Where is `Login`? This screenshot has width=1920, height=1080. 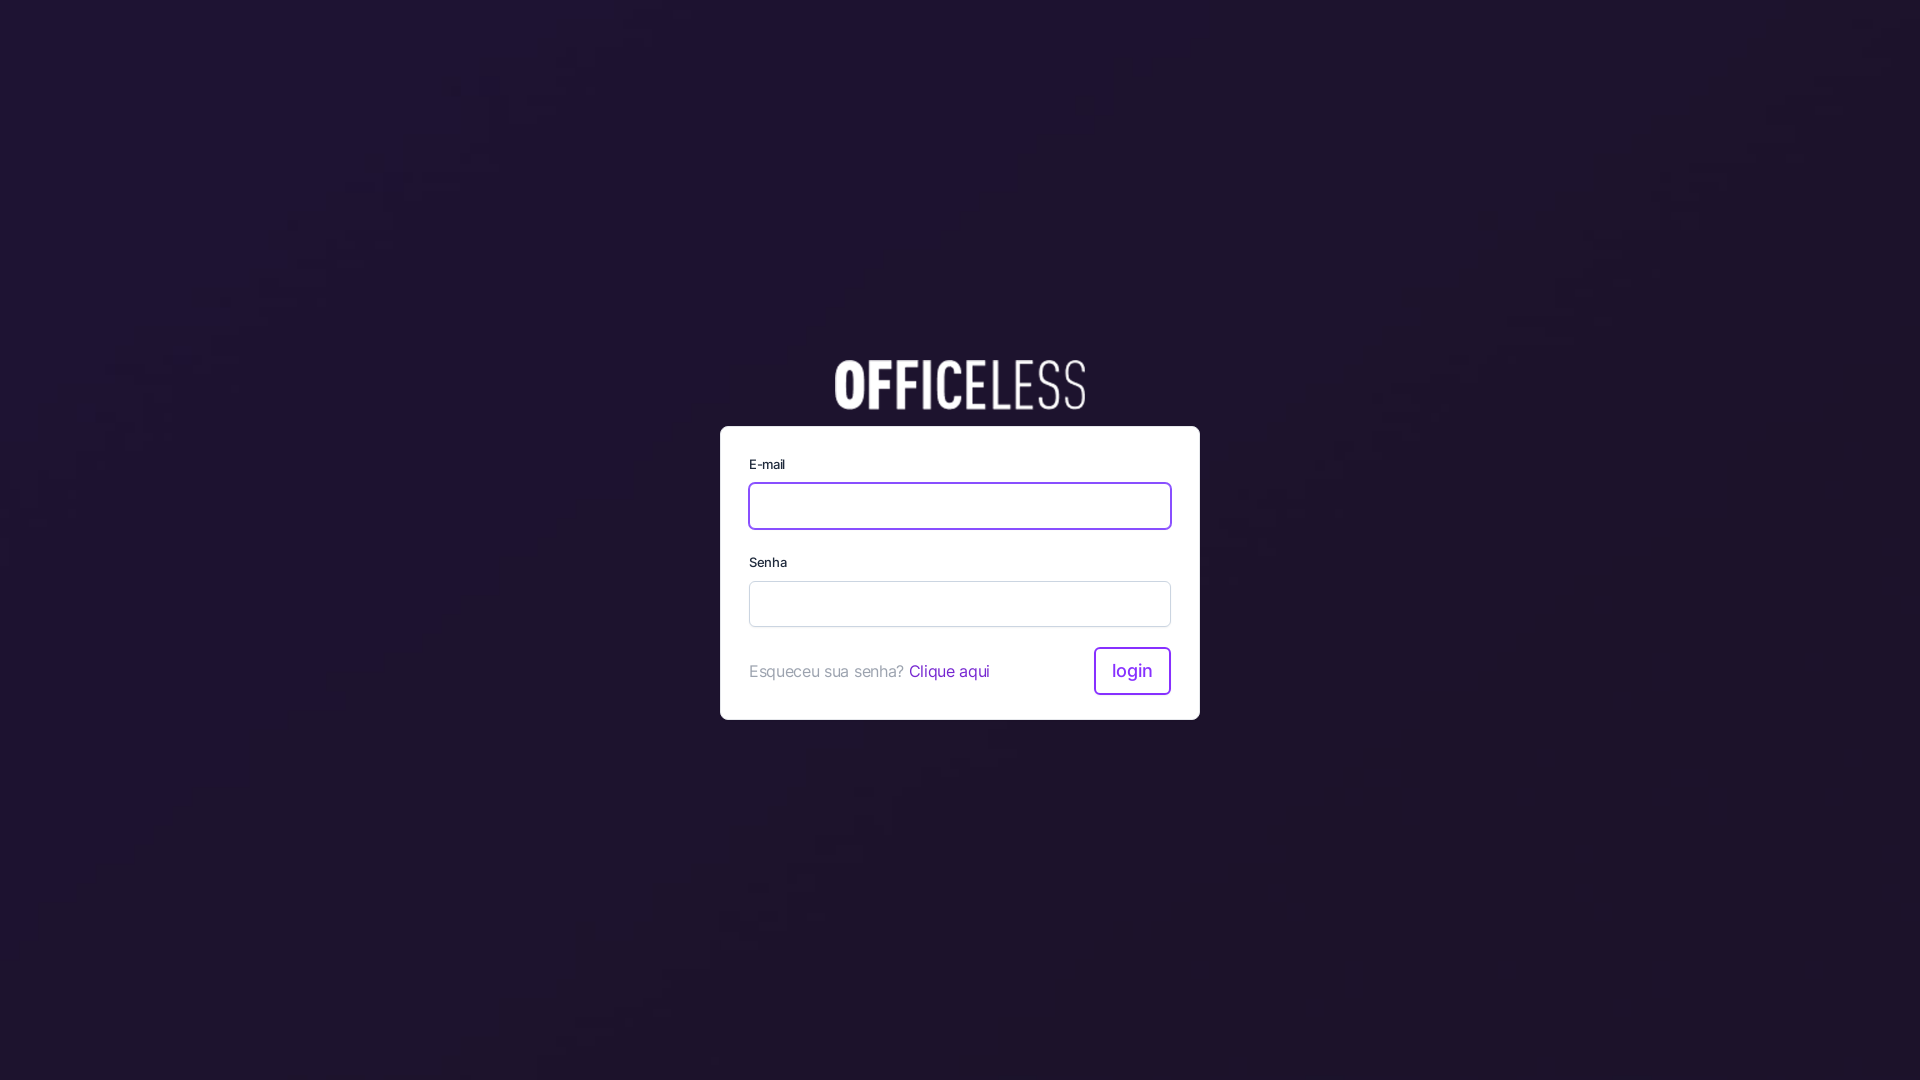
Login is located at coordinates (1132, 671).